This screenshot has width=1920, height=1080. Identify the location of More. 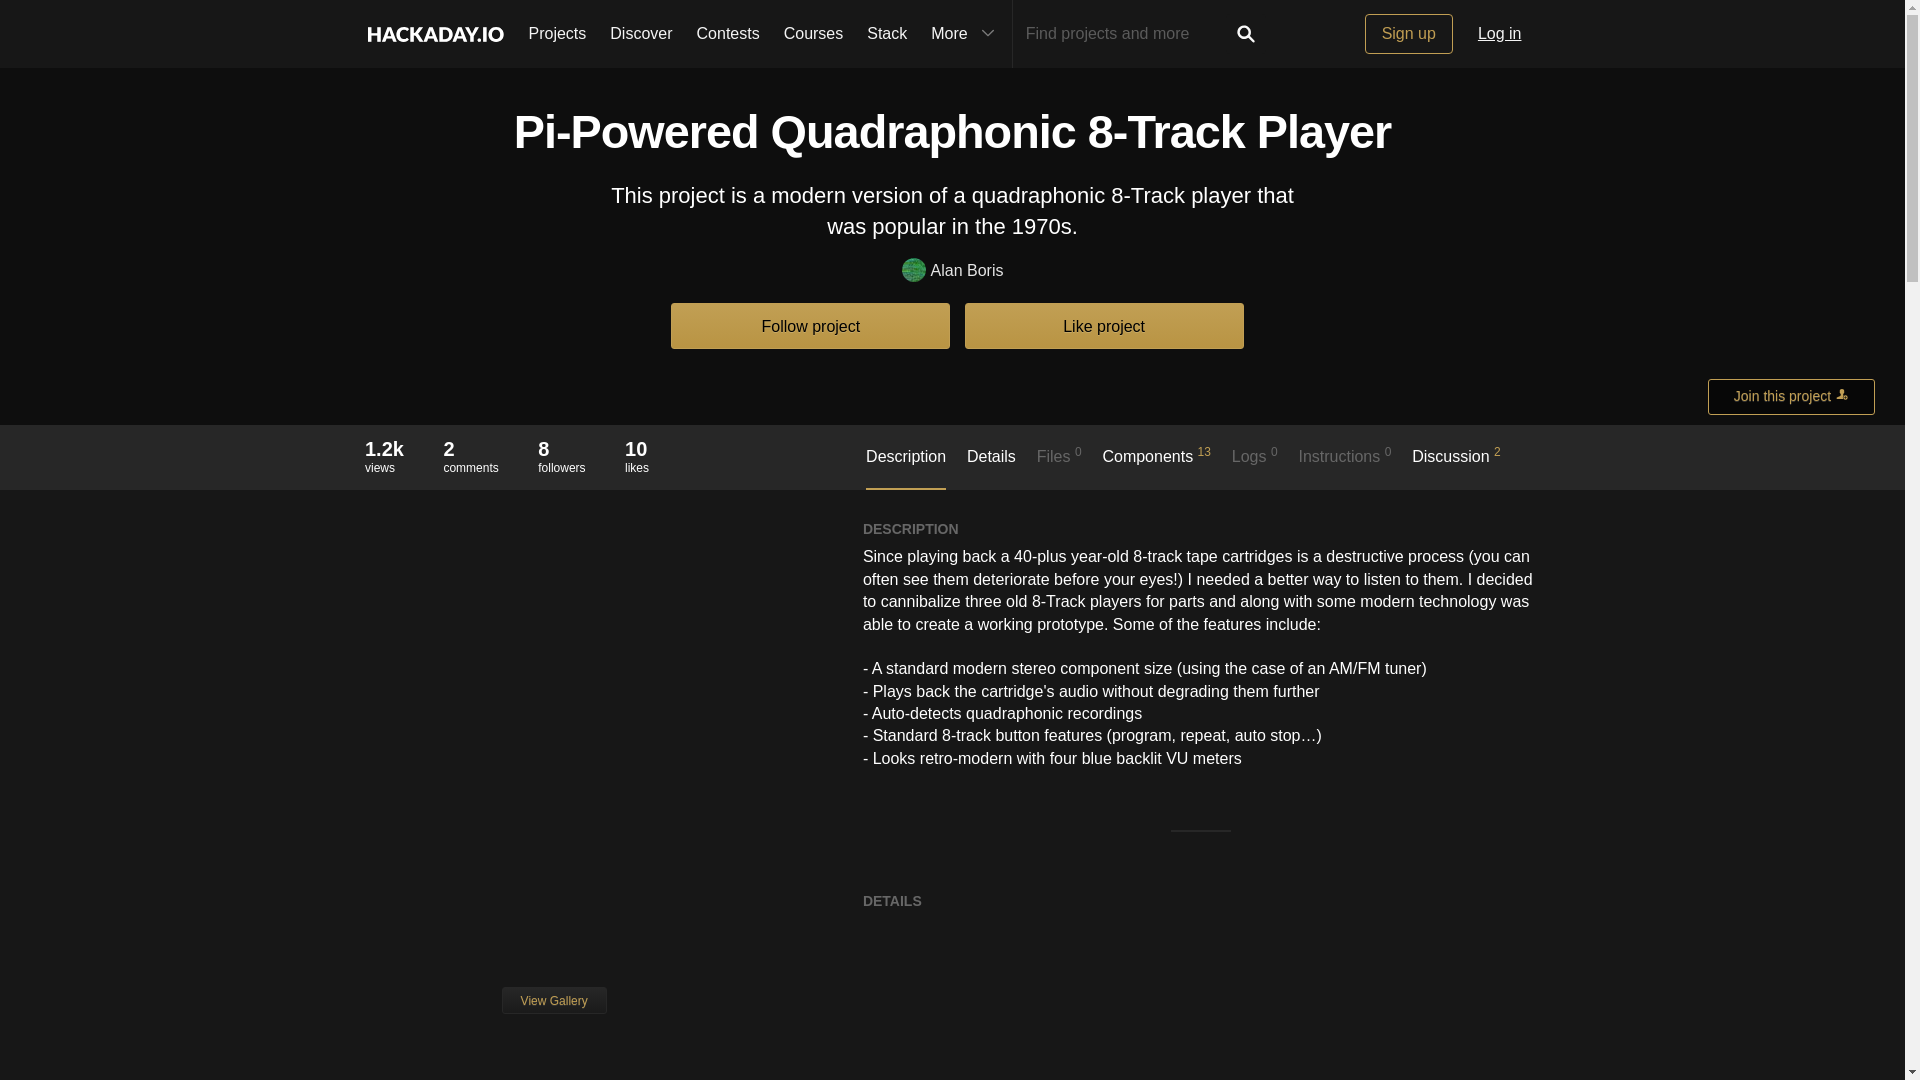
(965, 34).